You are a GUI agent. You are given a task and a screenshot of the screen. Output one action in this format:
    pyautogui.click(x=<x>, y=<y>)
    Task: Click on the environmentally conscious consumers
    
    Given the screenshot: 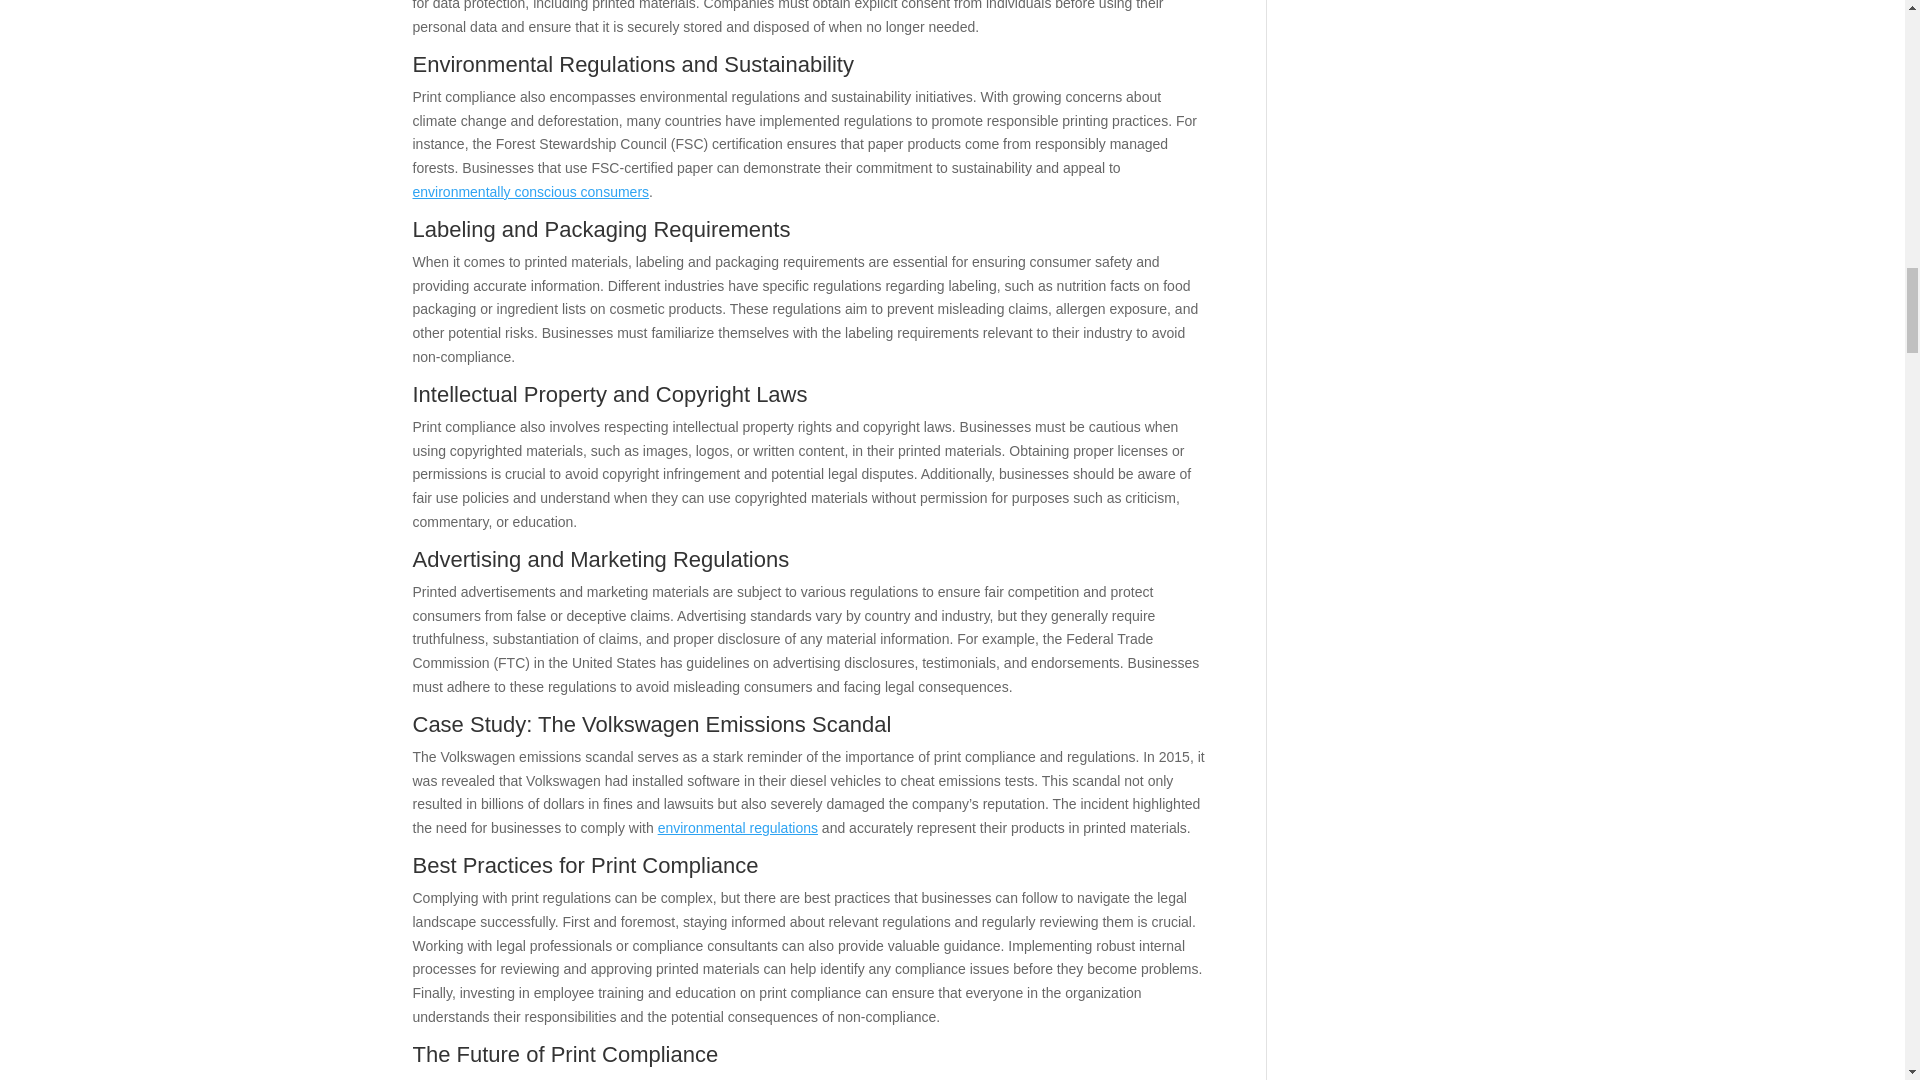 What is the action you would take?
    pyautogui.click(x=530, y=191)
    